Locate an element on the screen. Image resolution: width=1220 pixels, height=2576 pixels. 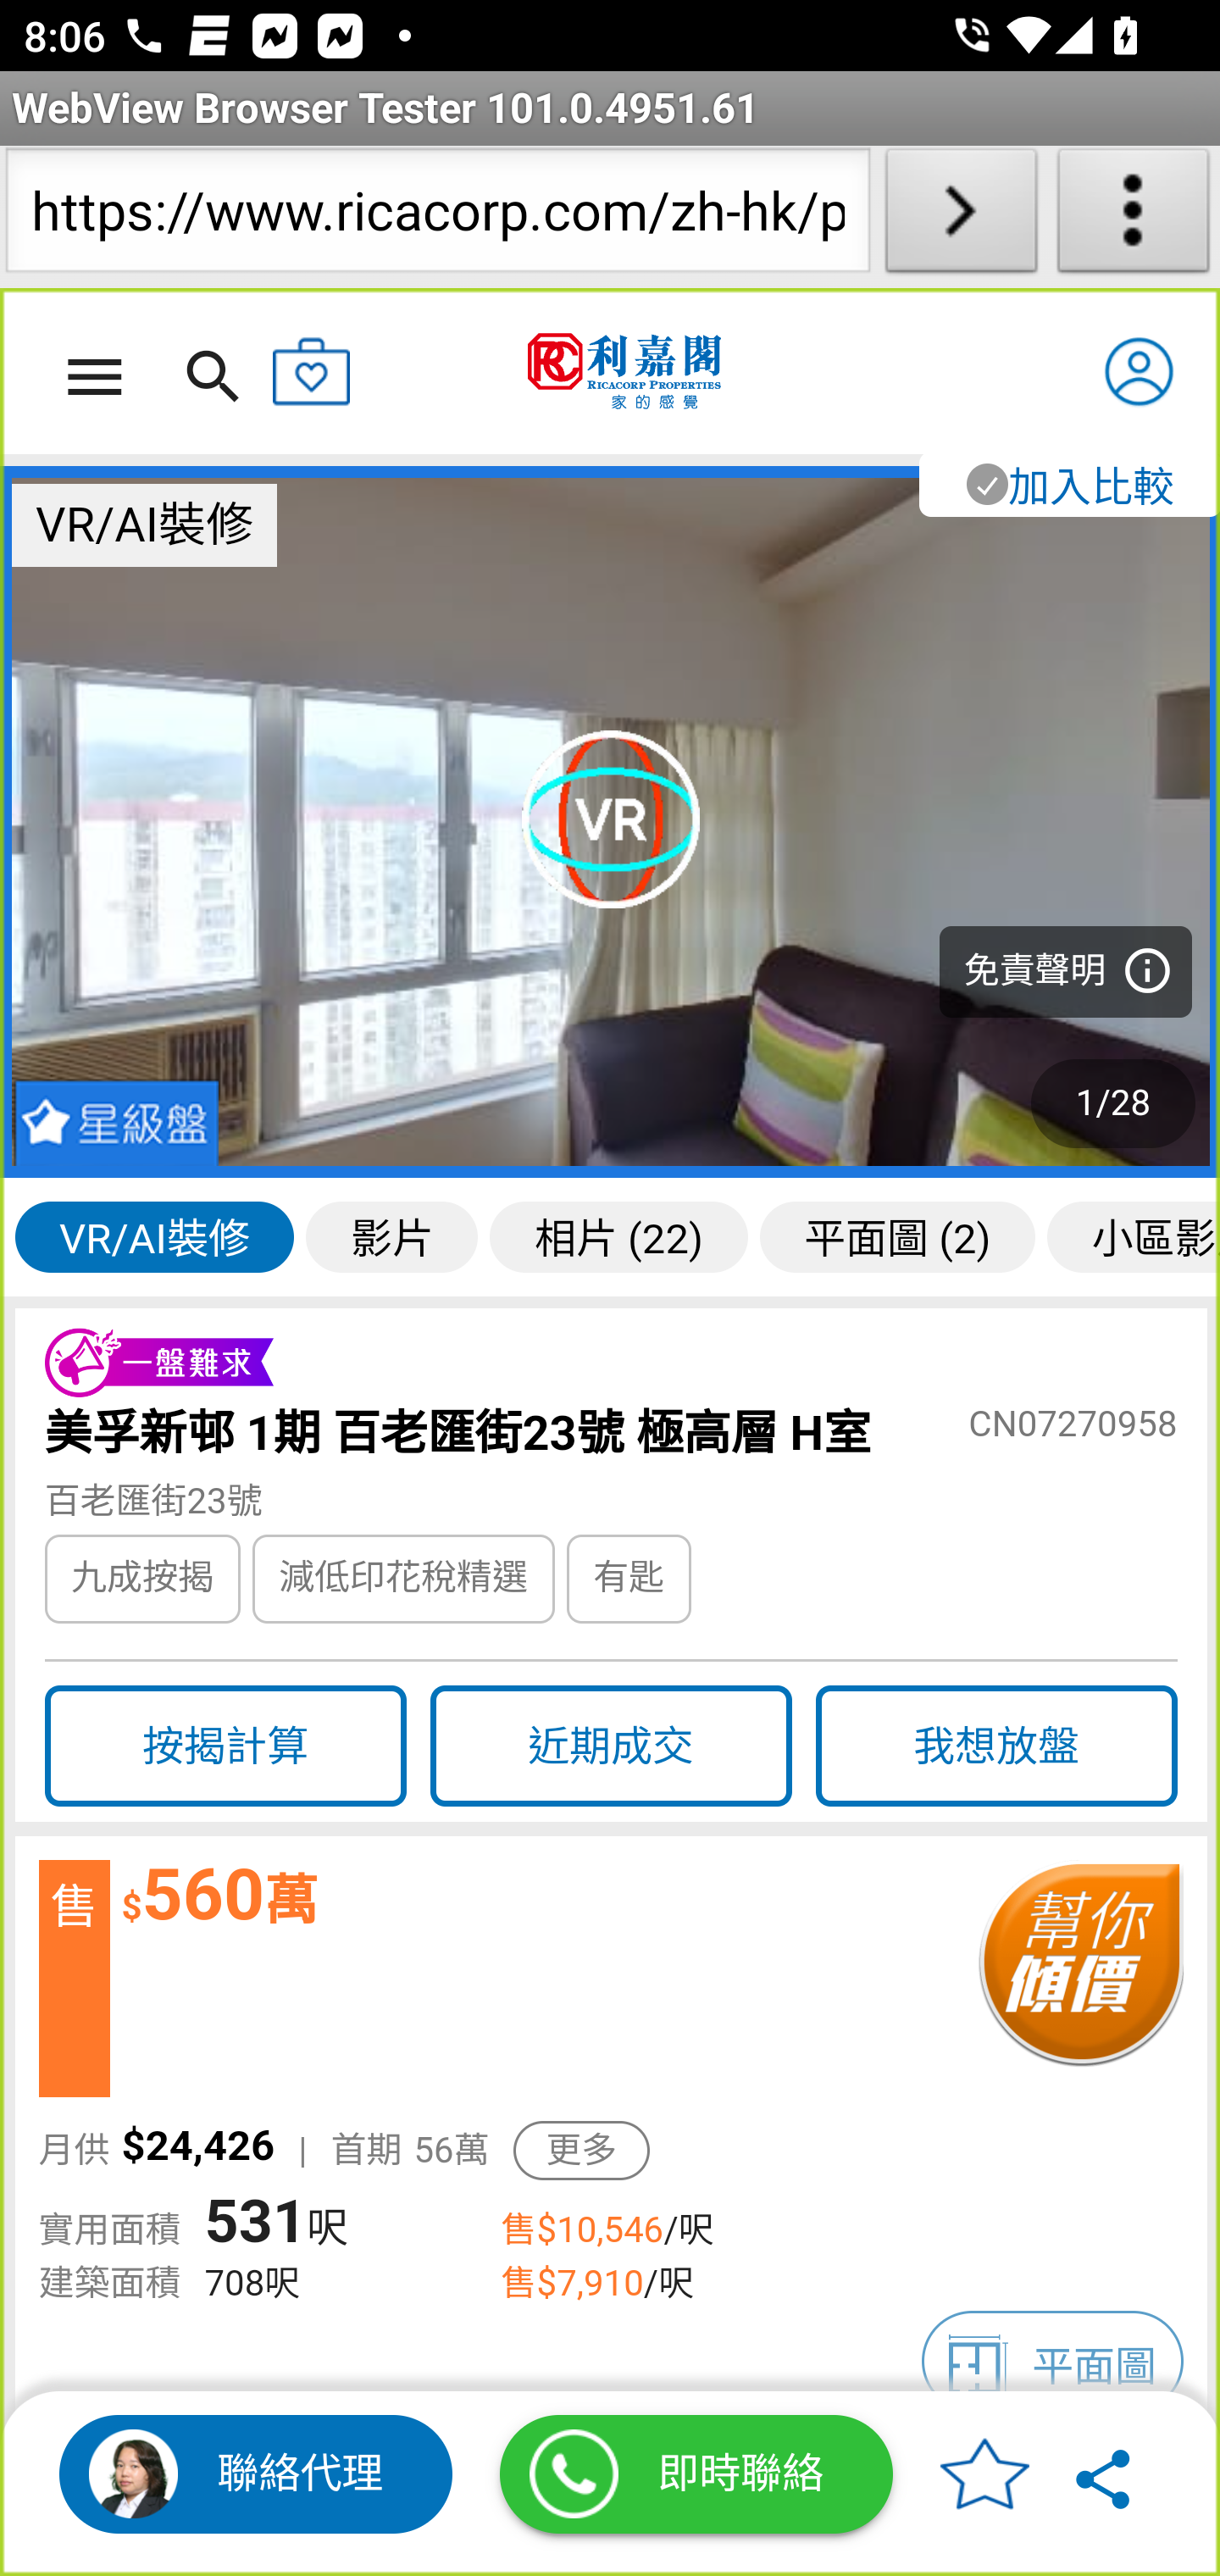
按揭計算 is located at coordinates (225, 1746).